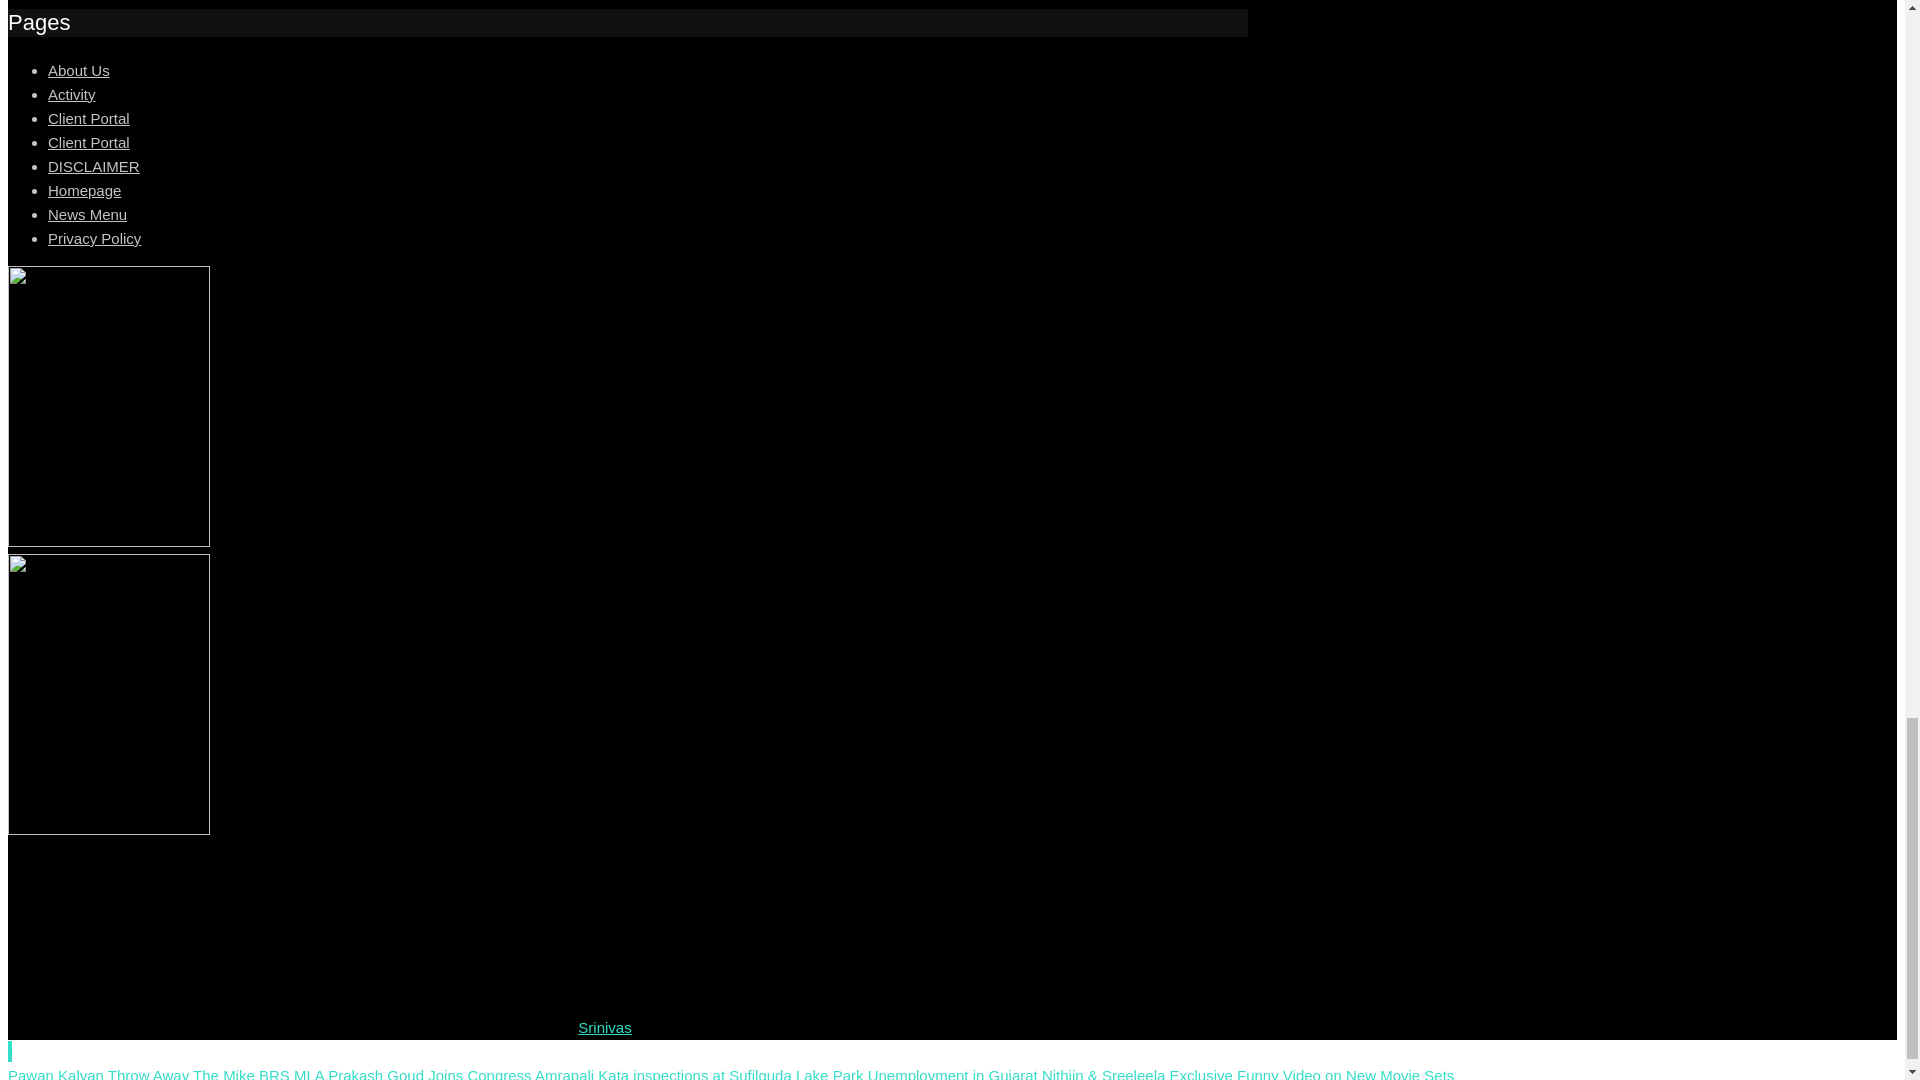 This screenshot has width=1920, height=1080. Describe the element at coordinates (72, 94) in the screenshot. I see `Activity` at that location.